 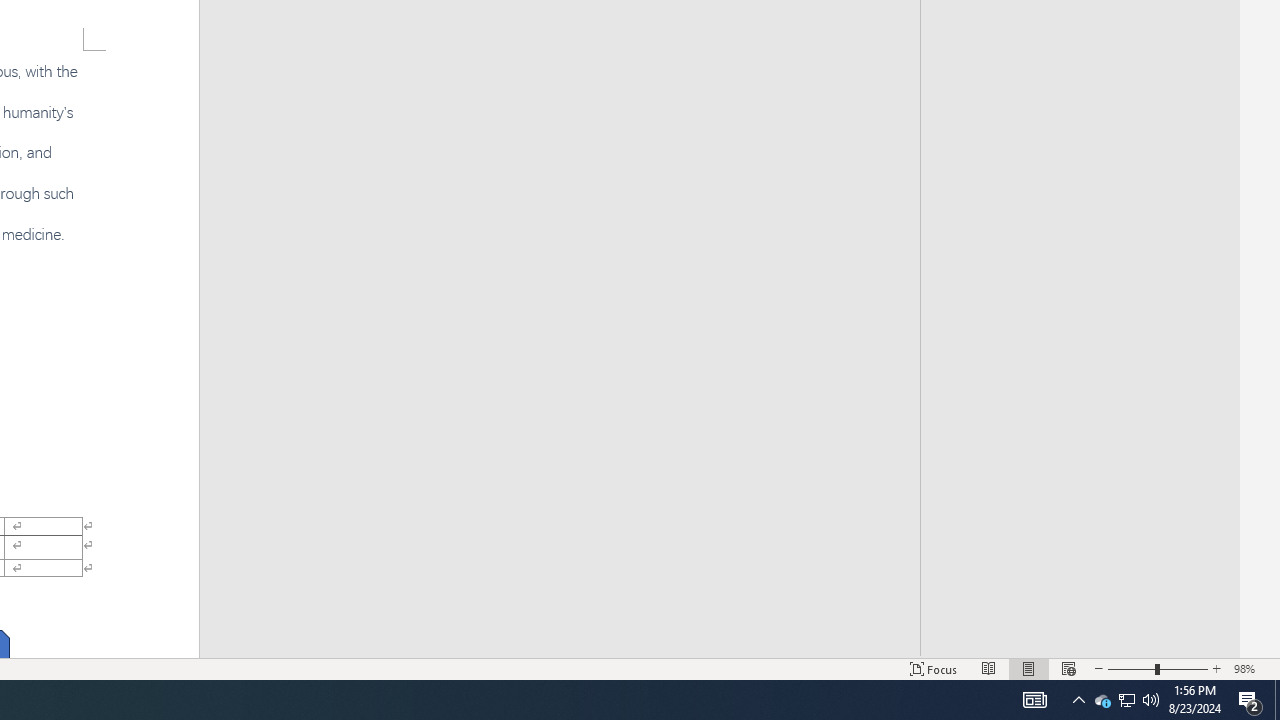 What do you see at coordinates (1131, 668) in the screenshot?
I see `Zoom Out` at bounding box center [1131, 668].